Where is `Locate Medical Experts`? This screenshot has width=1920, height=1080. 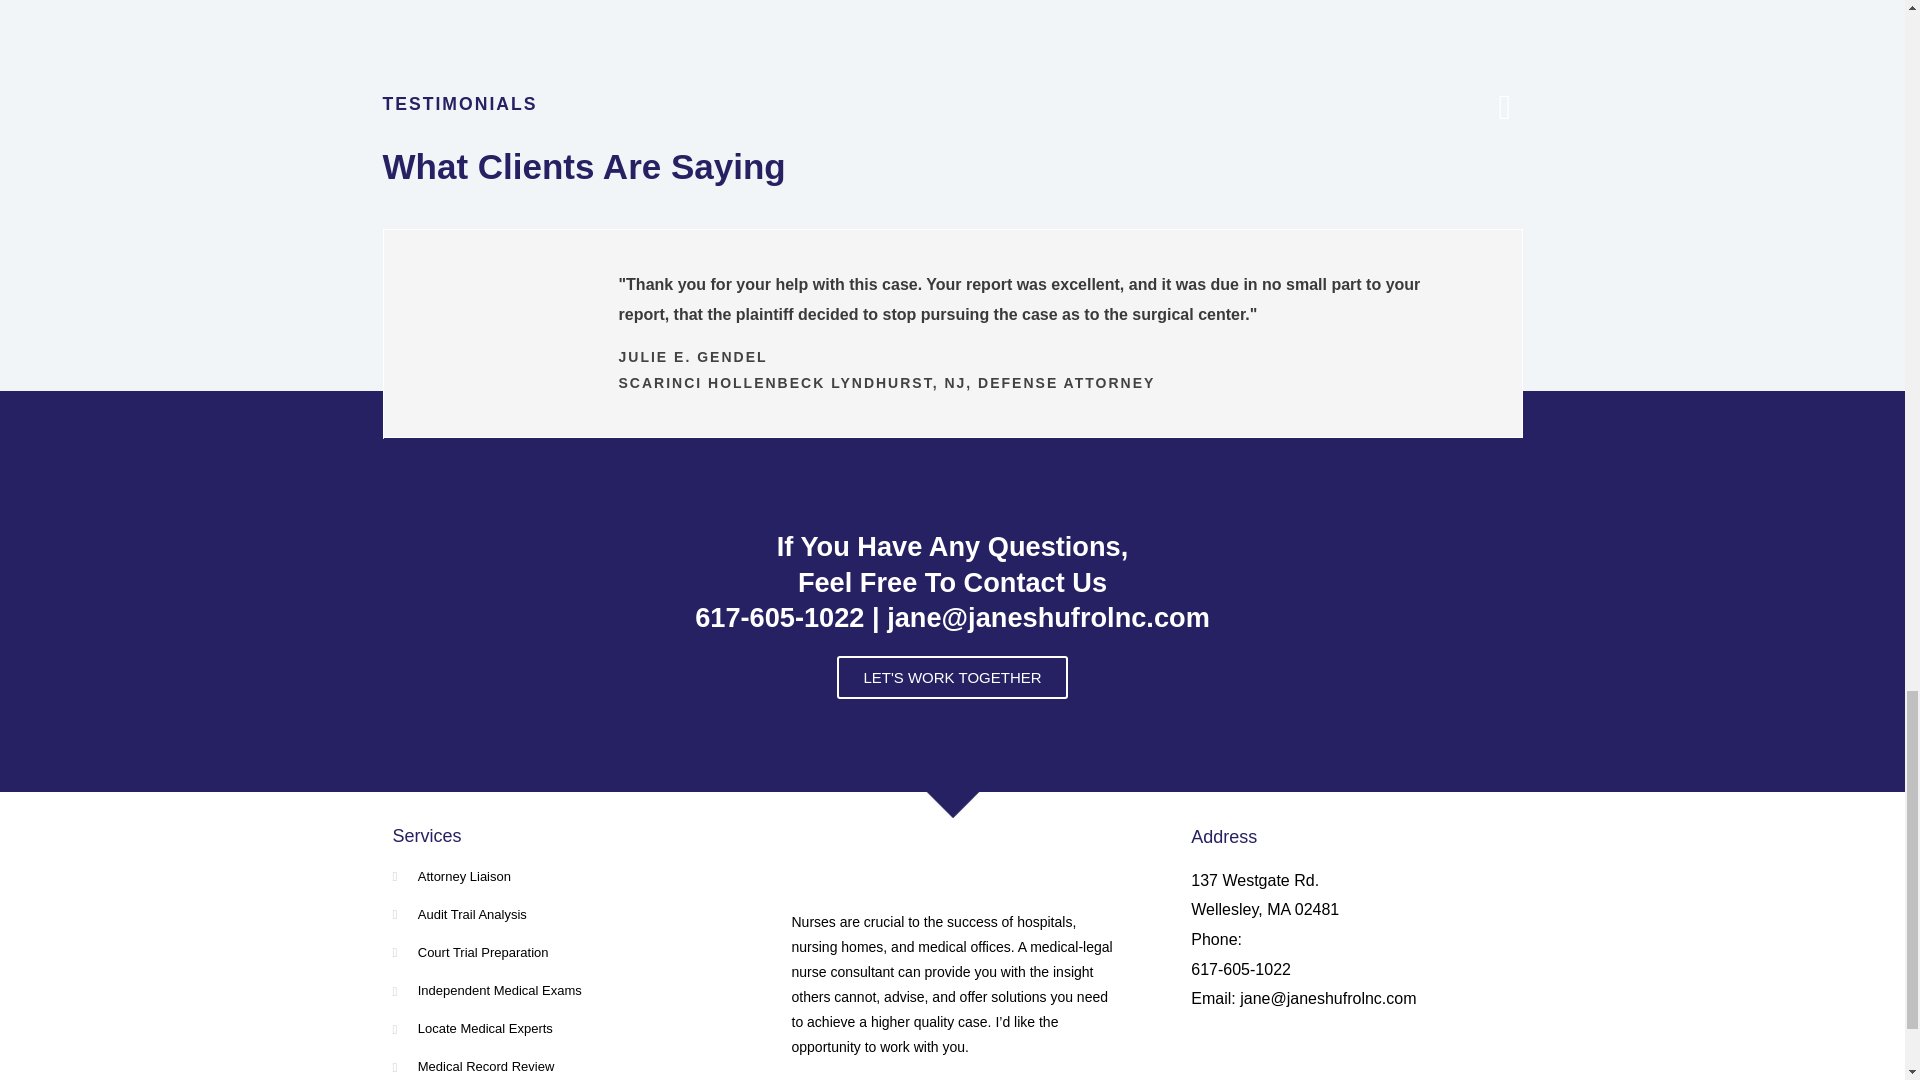
Locate Medical Experts is located at coordinates (552, 1029).